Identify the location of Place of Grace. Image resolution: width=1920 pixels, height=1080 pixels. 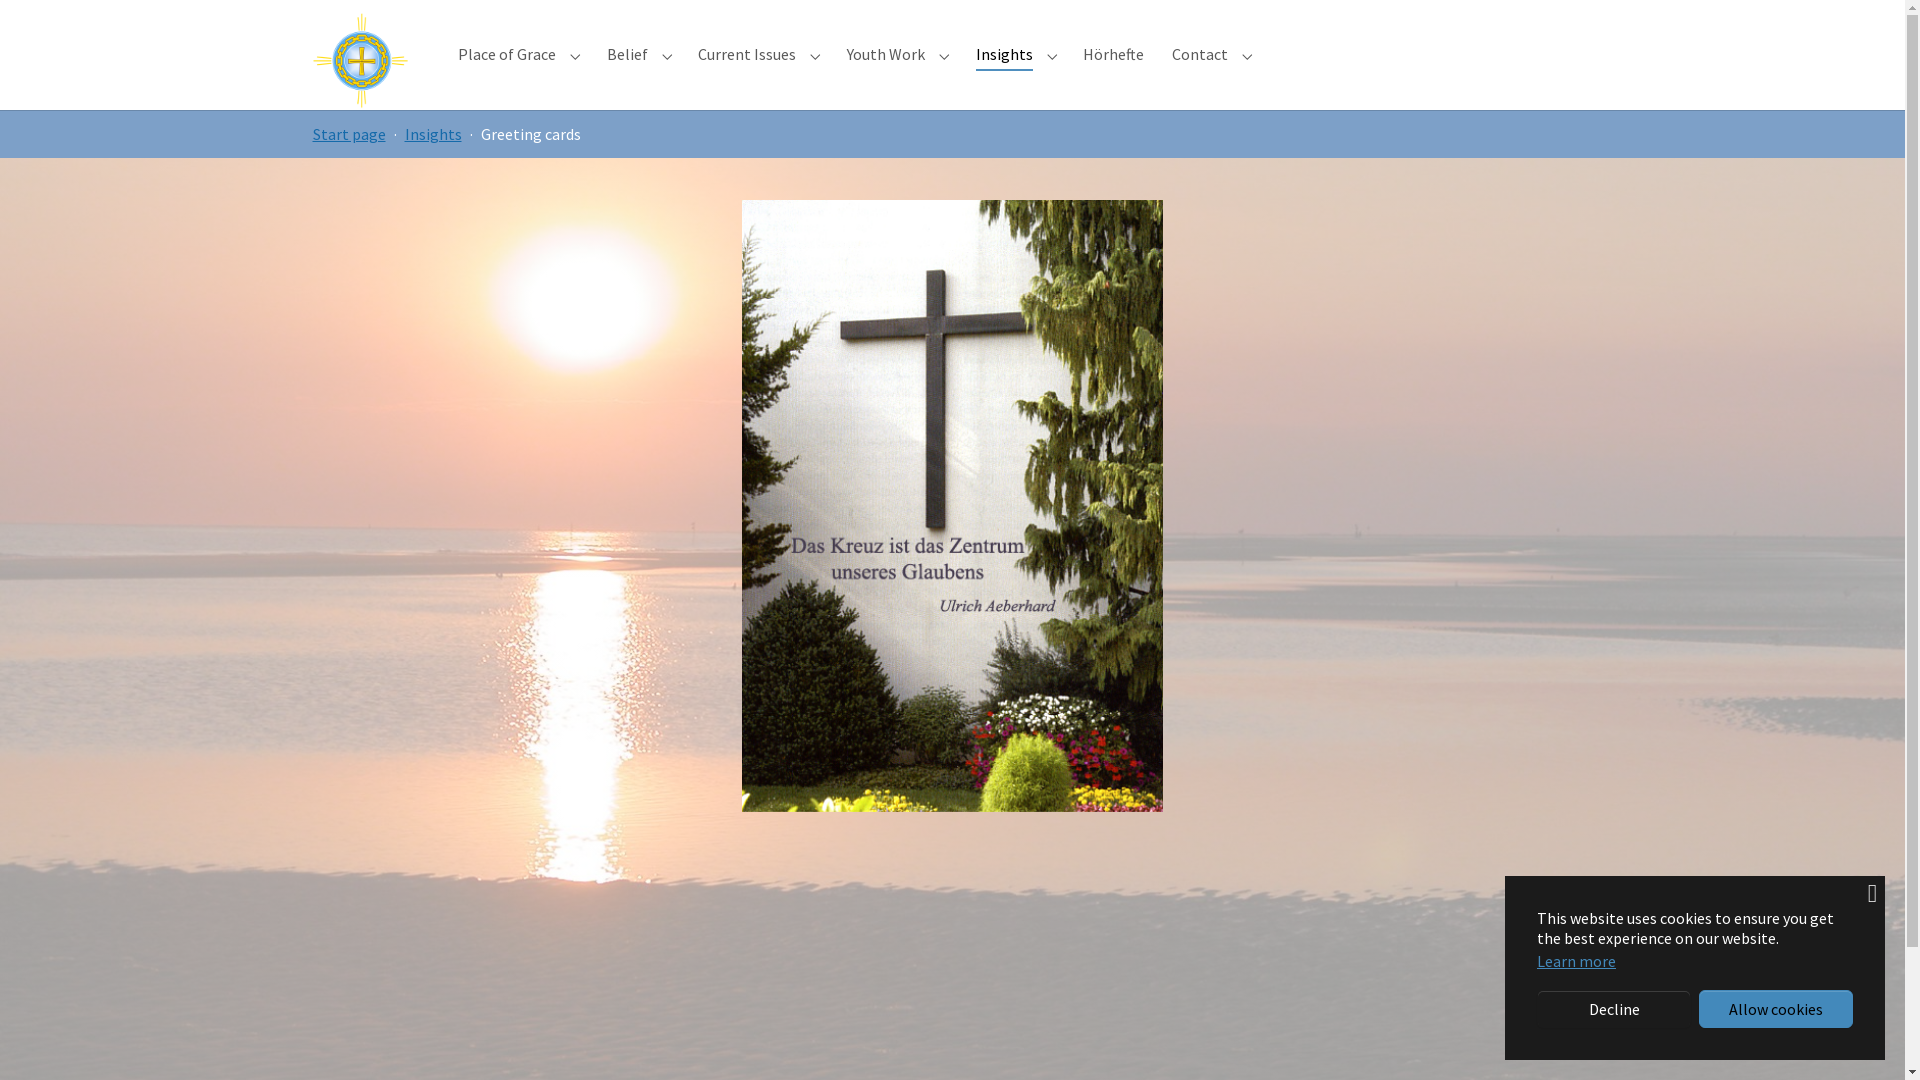
(507, 54).